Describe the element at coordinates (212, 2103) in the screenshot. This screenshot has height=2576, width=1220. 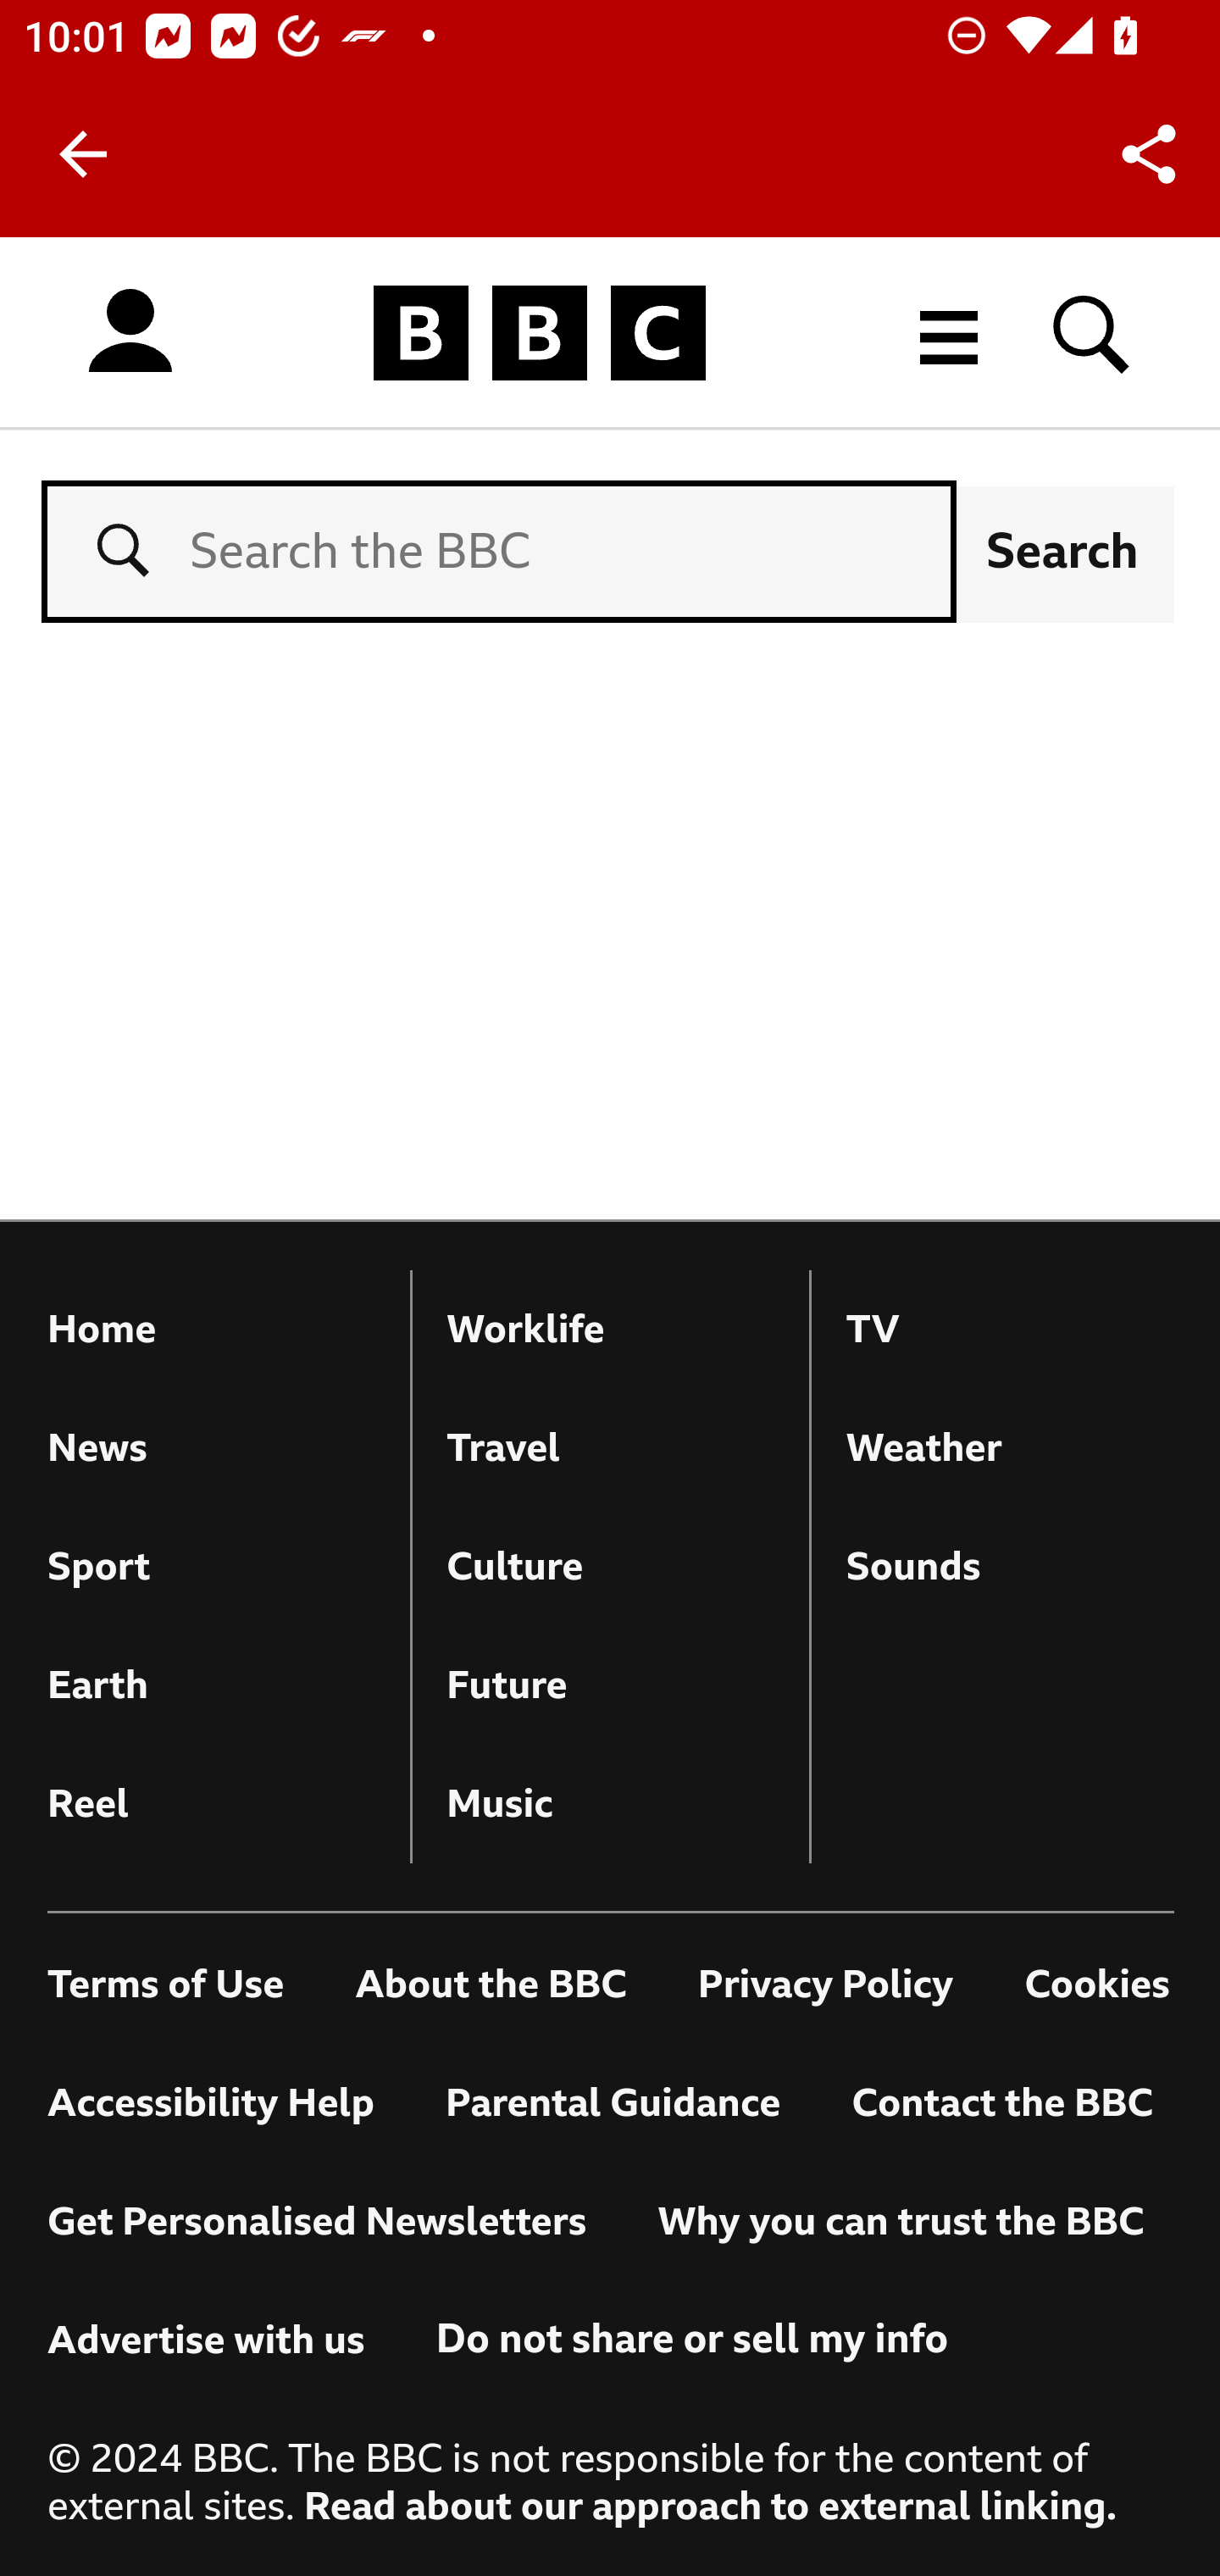
I see `Accessibility Help` at that location.